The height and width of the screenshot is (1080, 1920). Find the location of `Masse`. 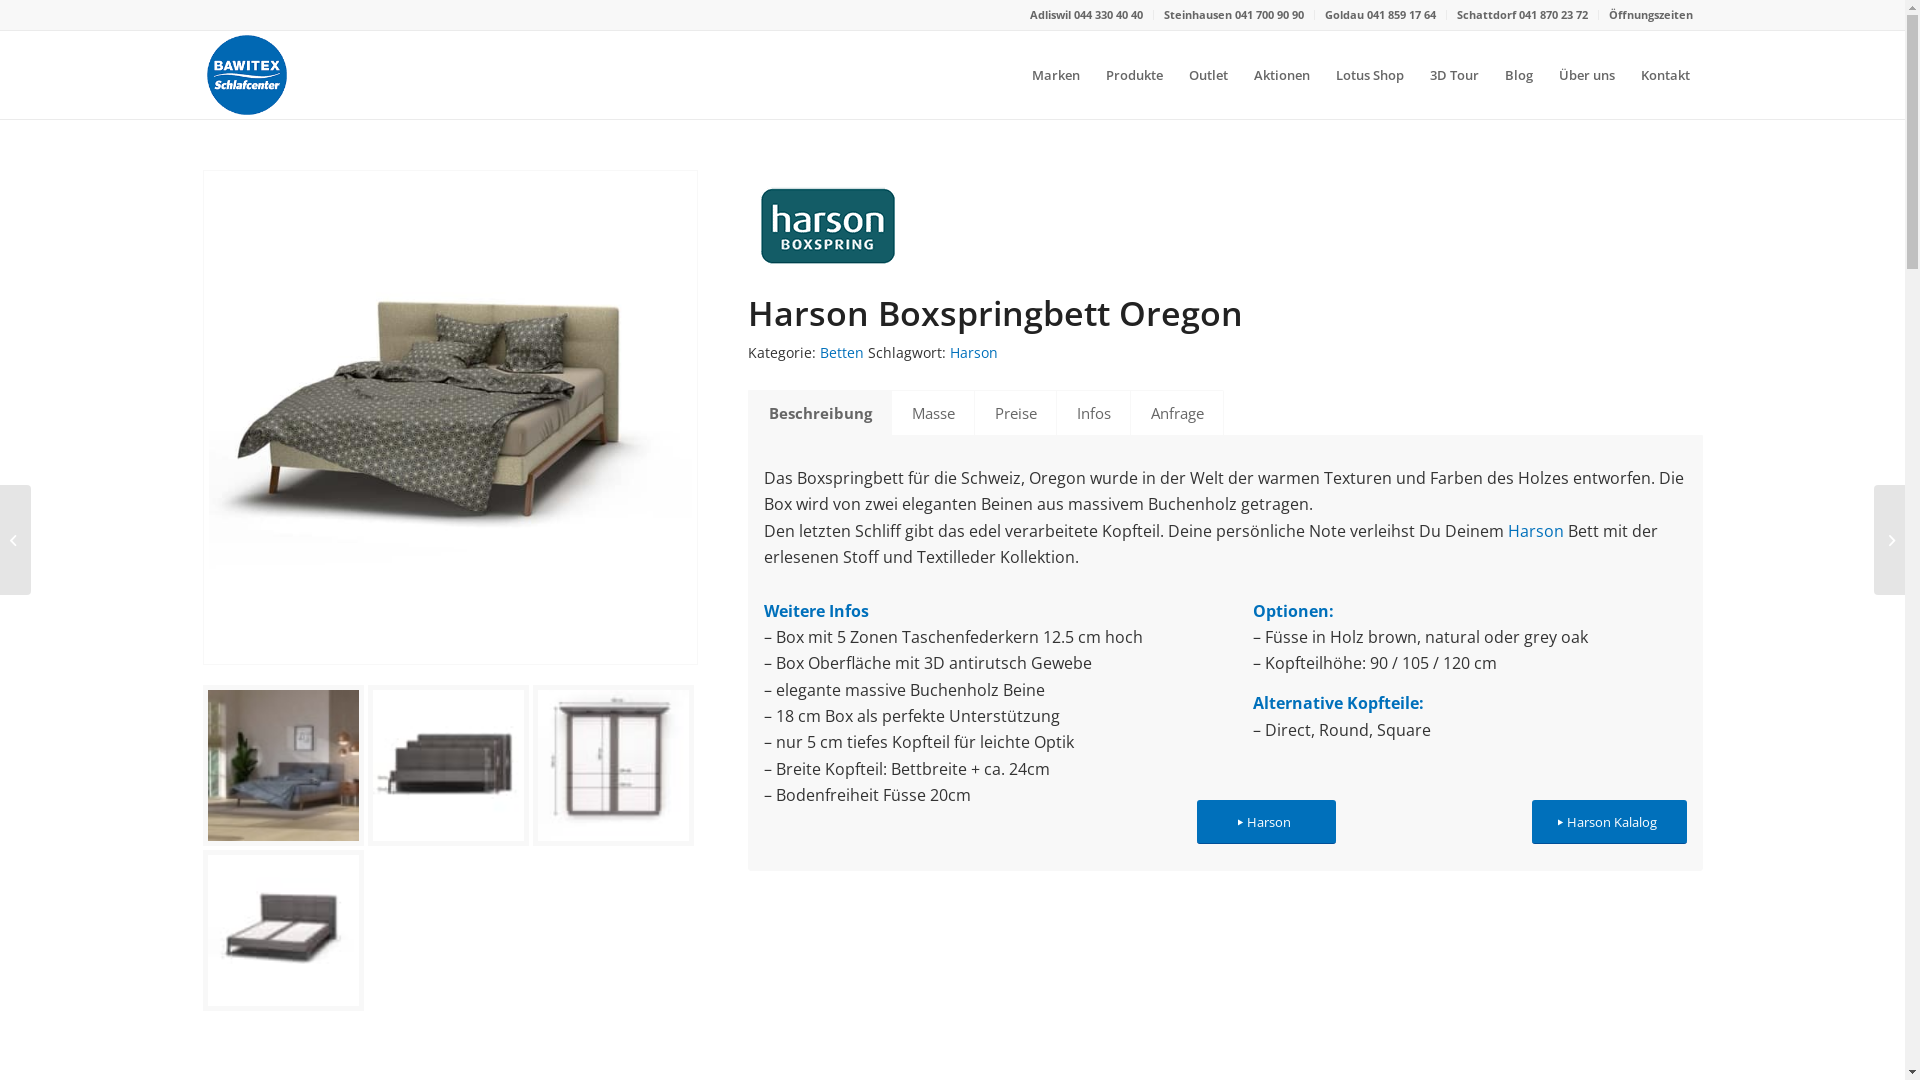

Masse is located at coordinates (932, 413).